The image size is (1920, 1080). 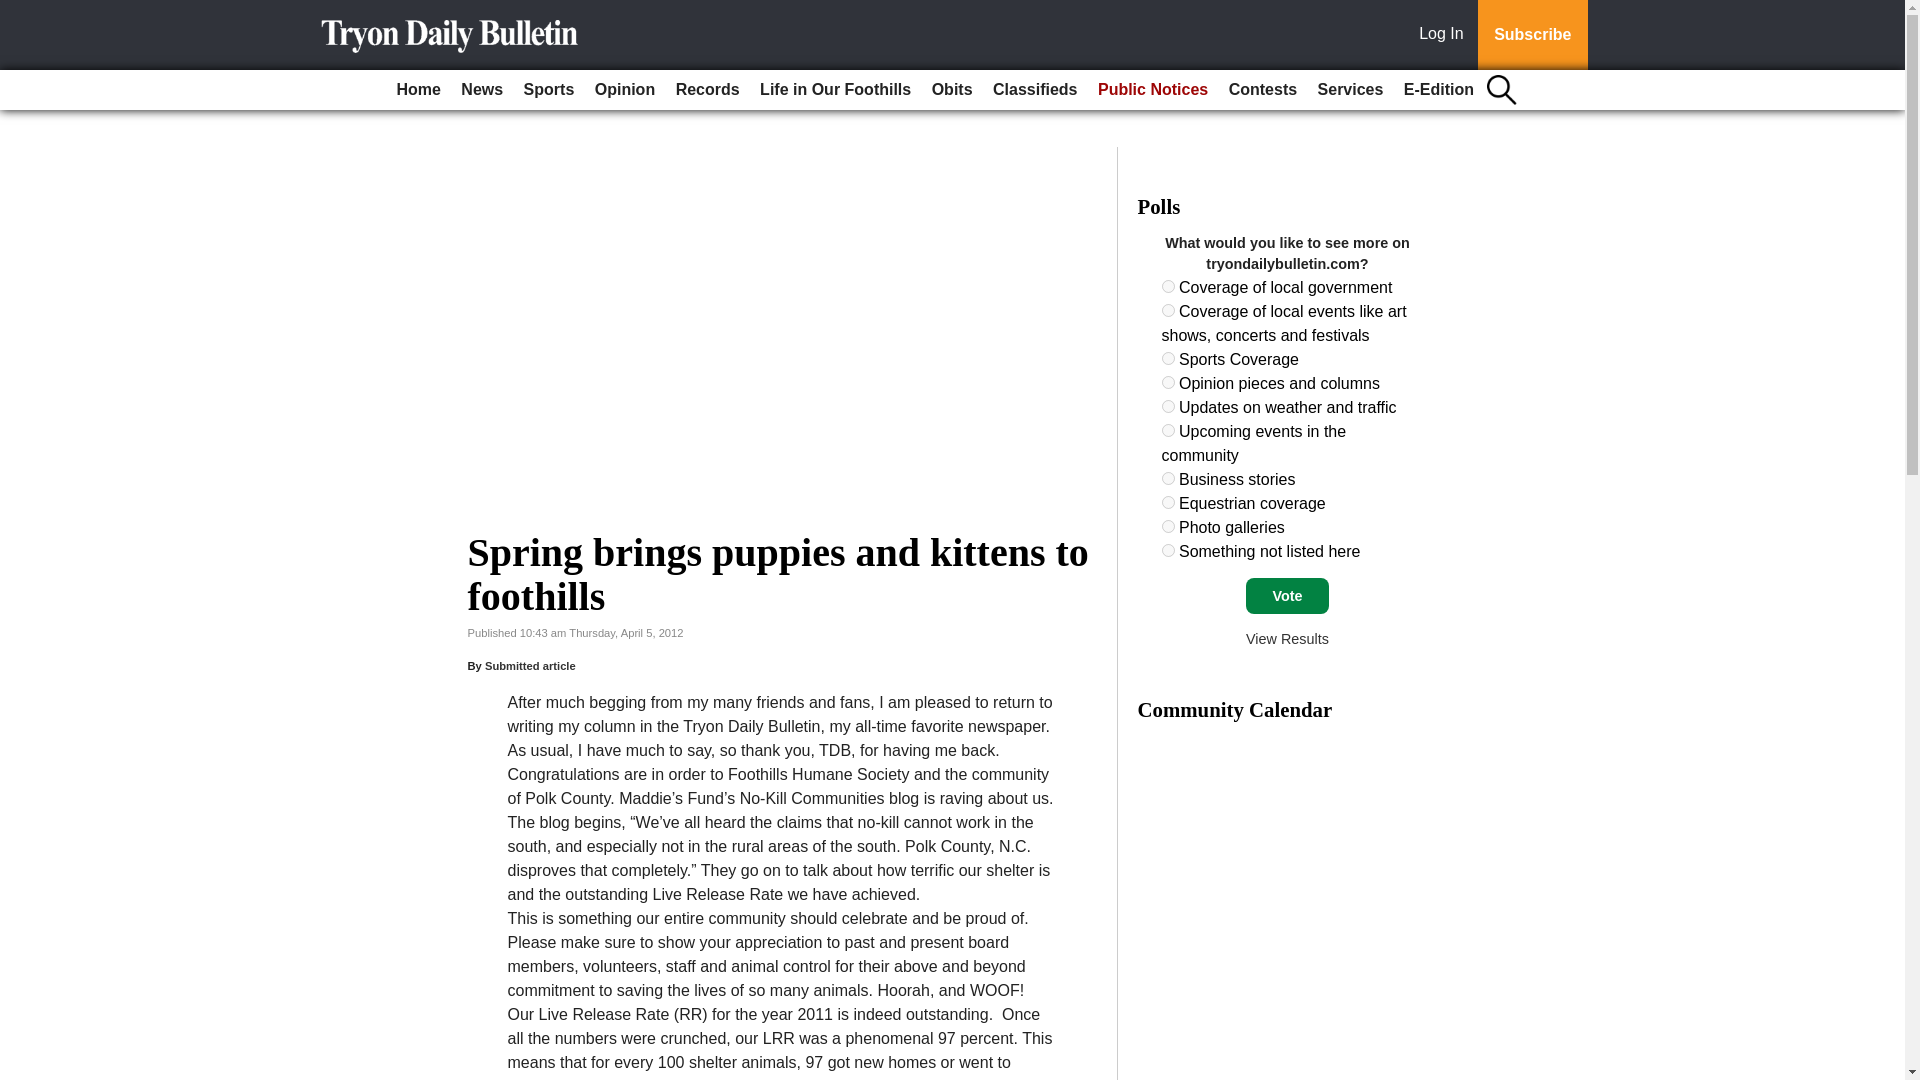 I want to click on Go, so click(x=18, y=12).